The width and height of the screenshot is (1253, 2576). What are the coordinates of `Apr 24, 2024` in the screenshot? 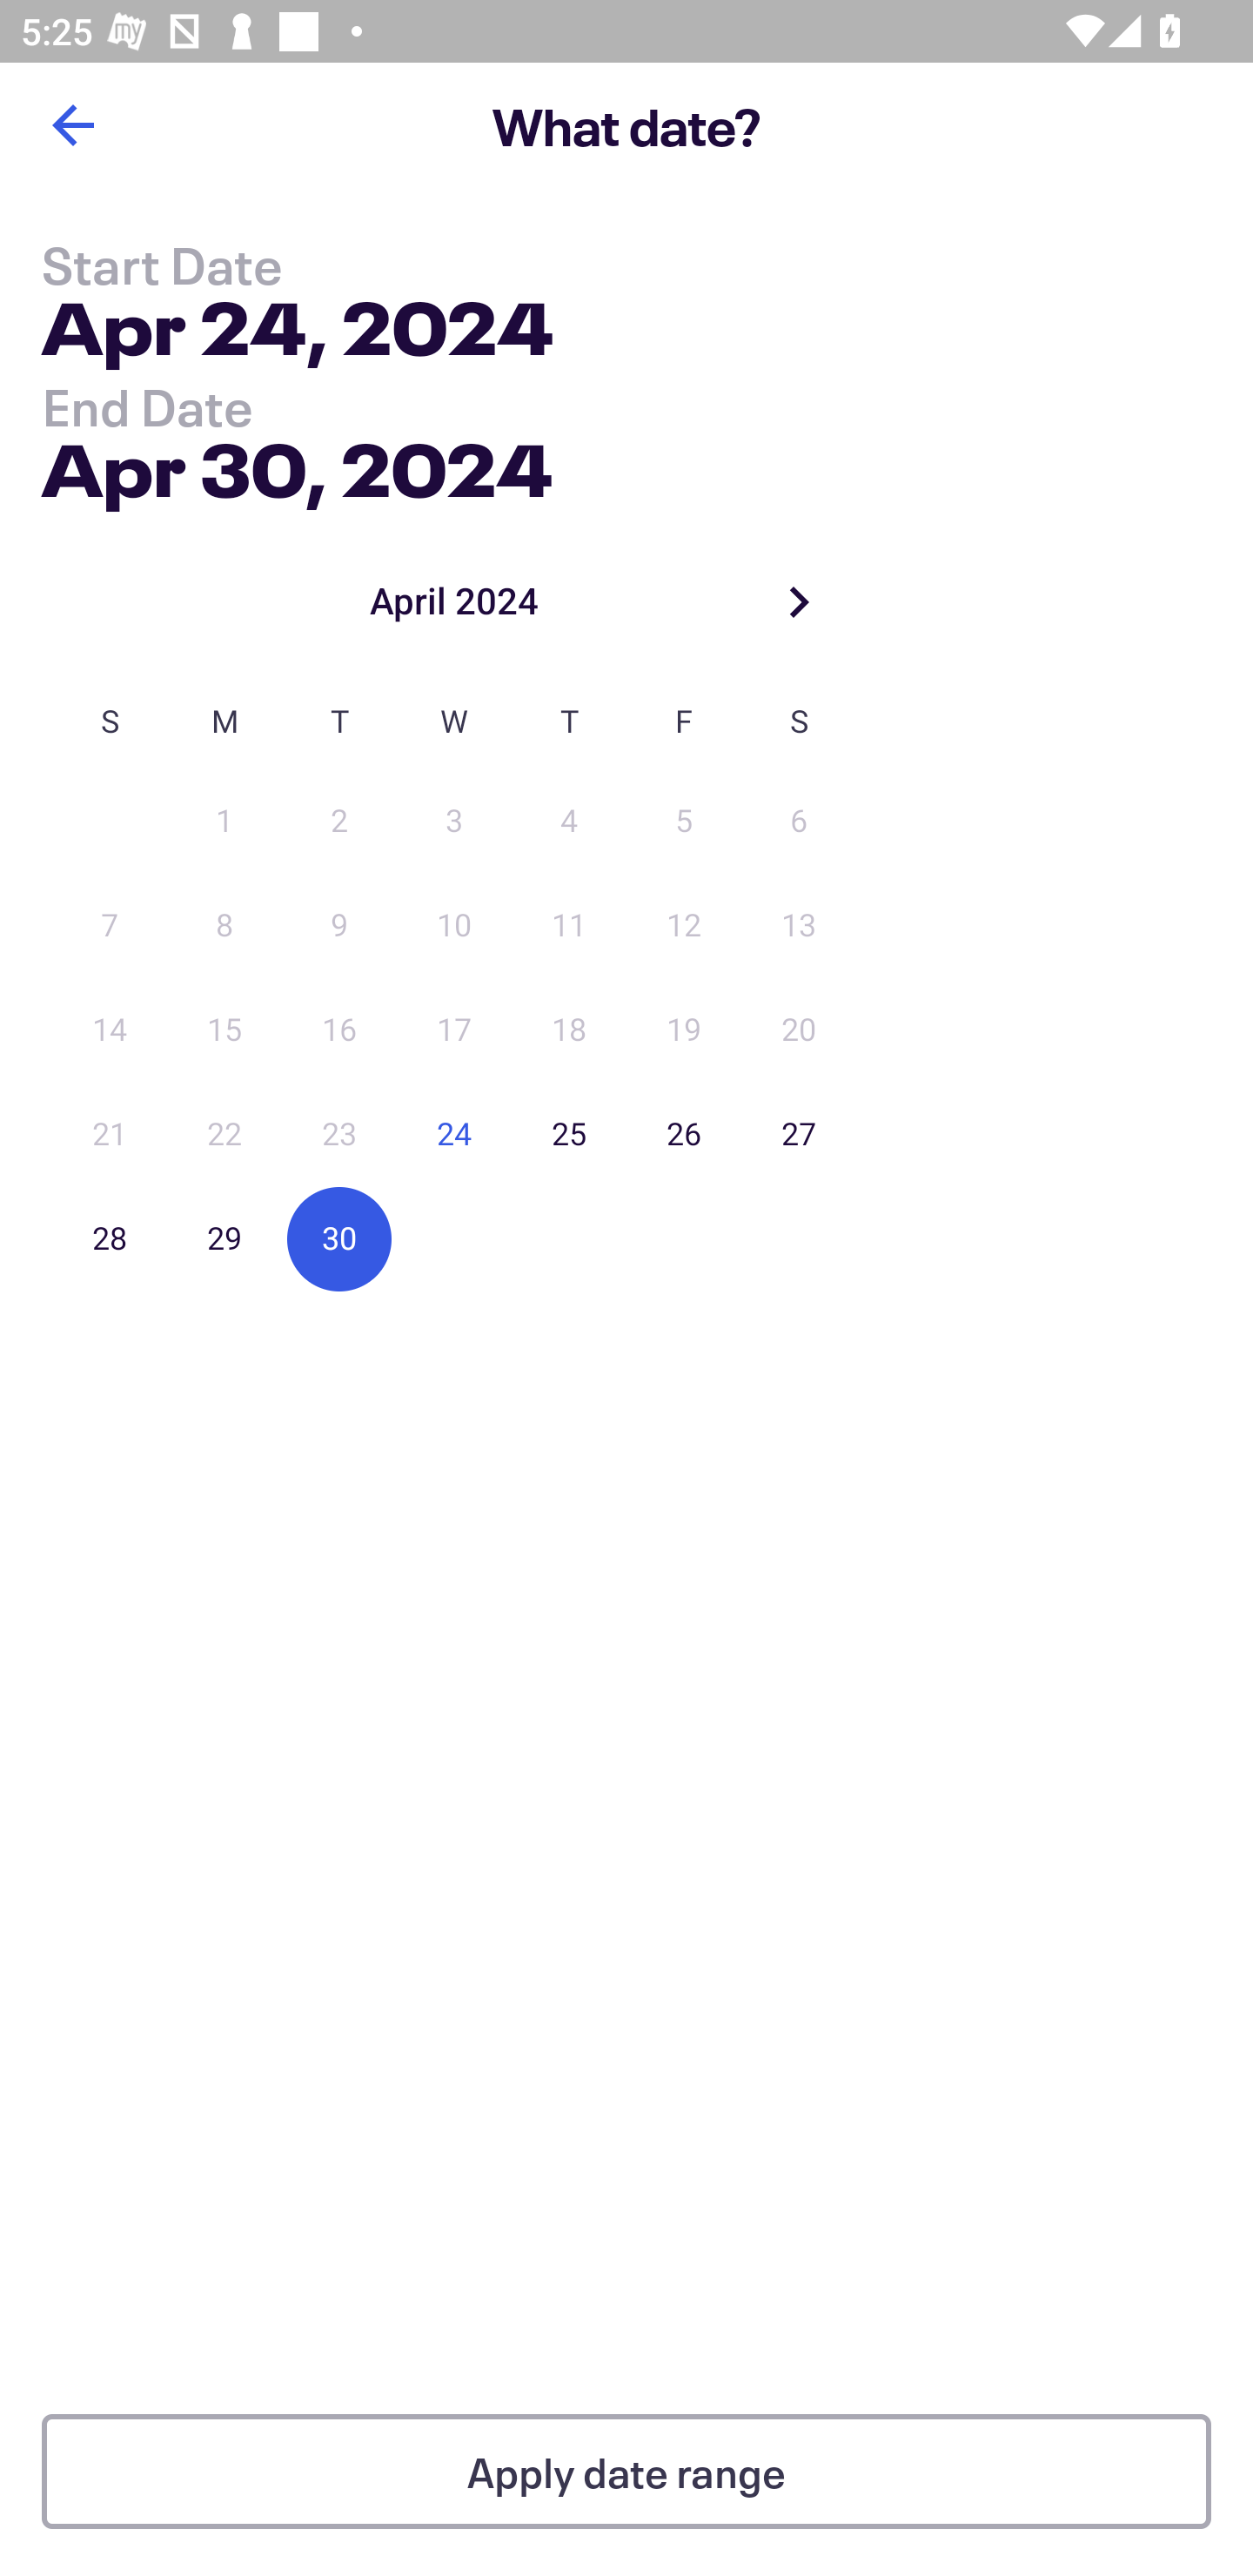 It's located at (298, 334).